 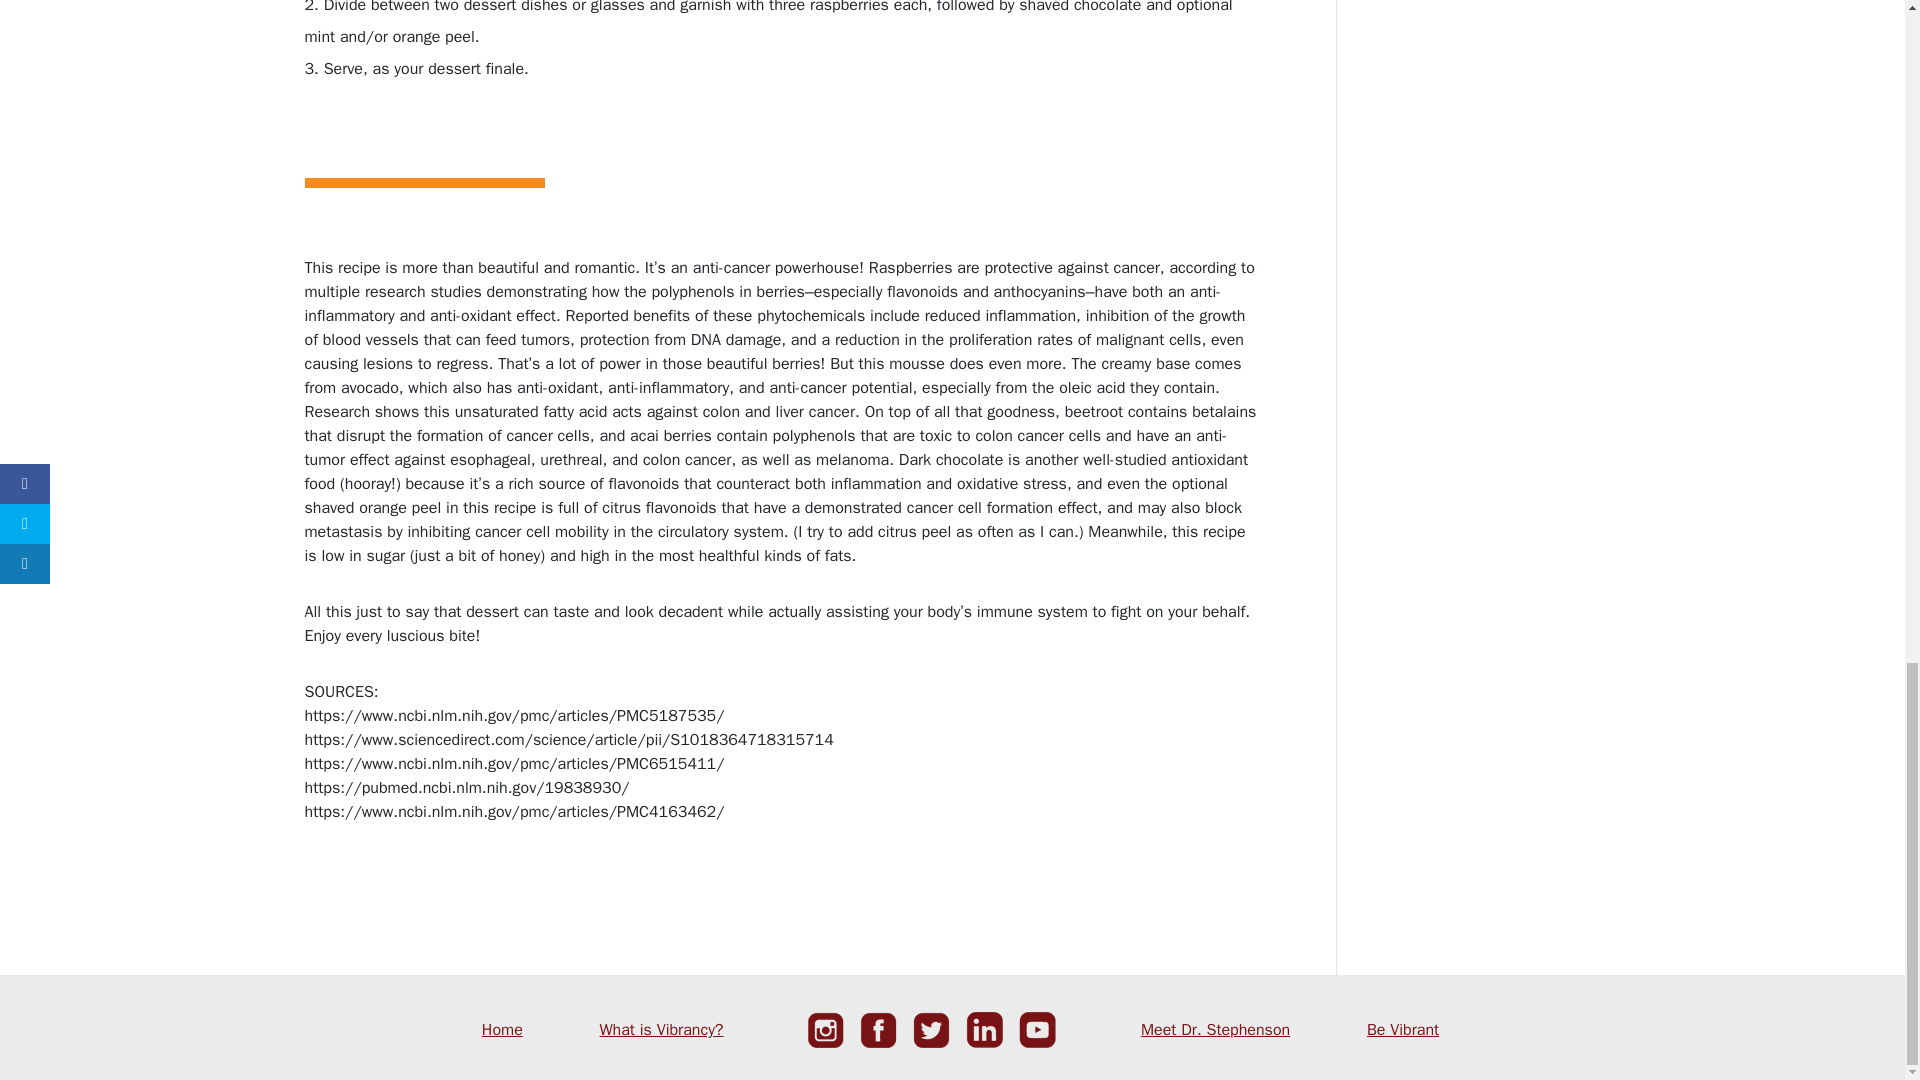 What do you see at coordinates (661, 1030) in the screenshot?
I see `What is Vibrancy?` at bounding box center [661, 1030].